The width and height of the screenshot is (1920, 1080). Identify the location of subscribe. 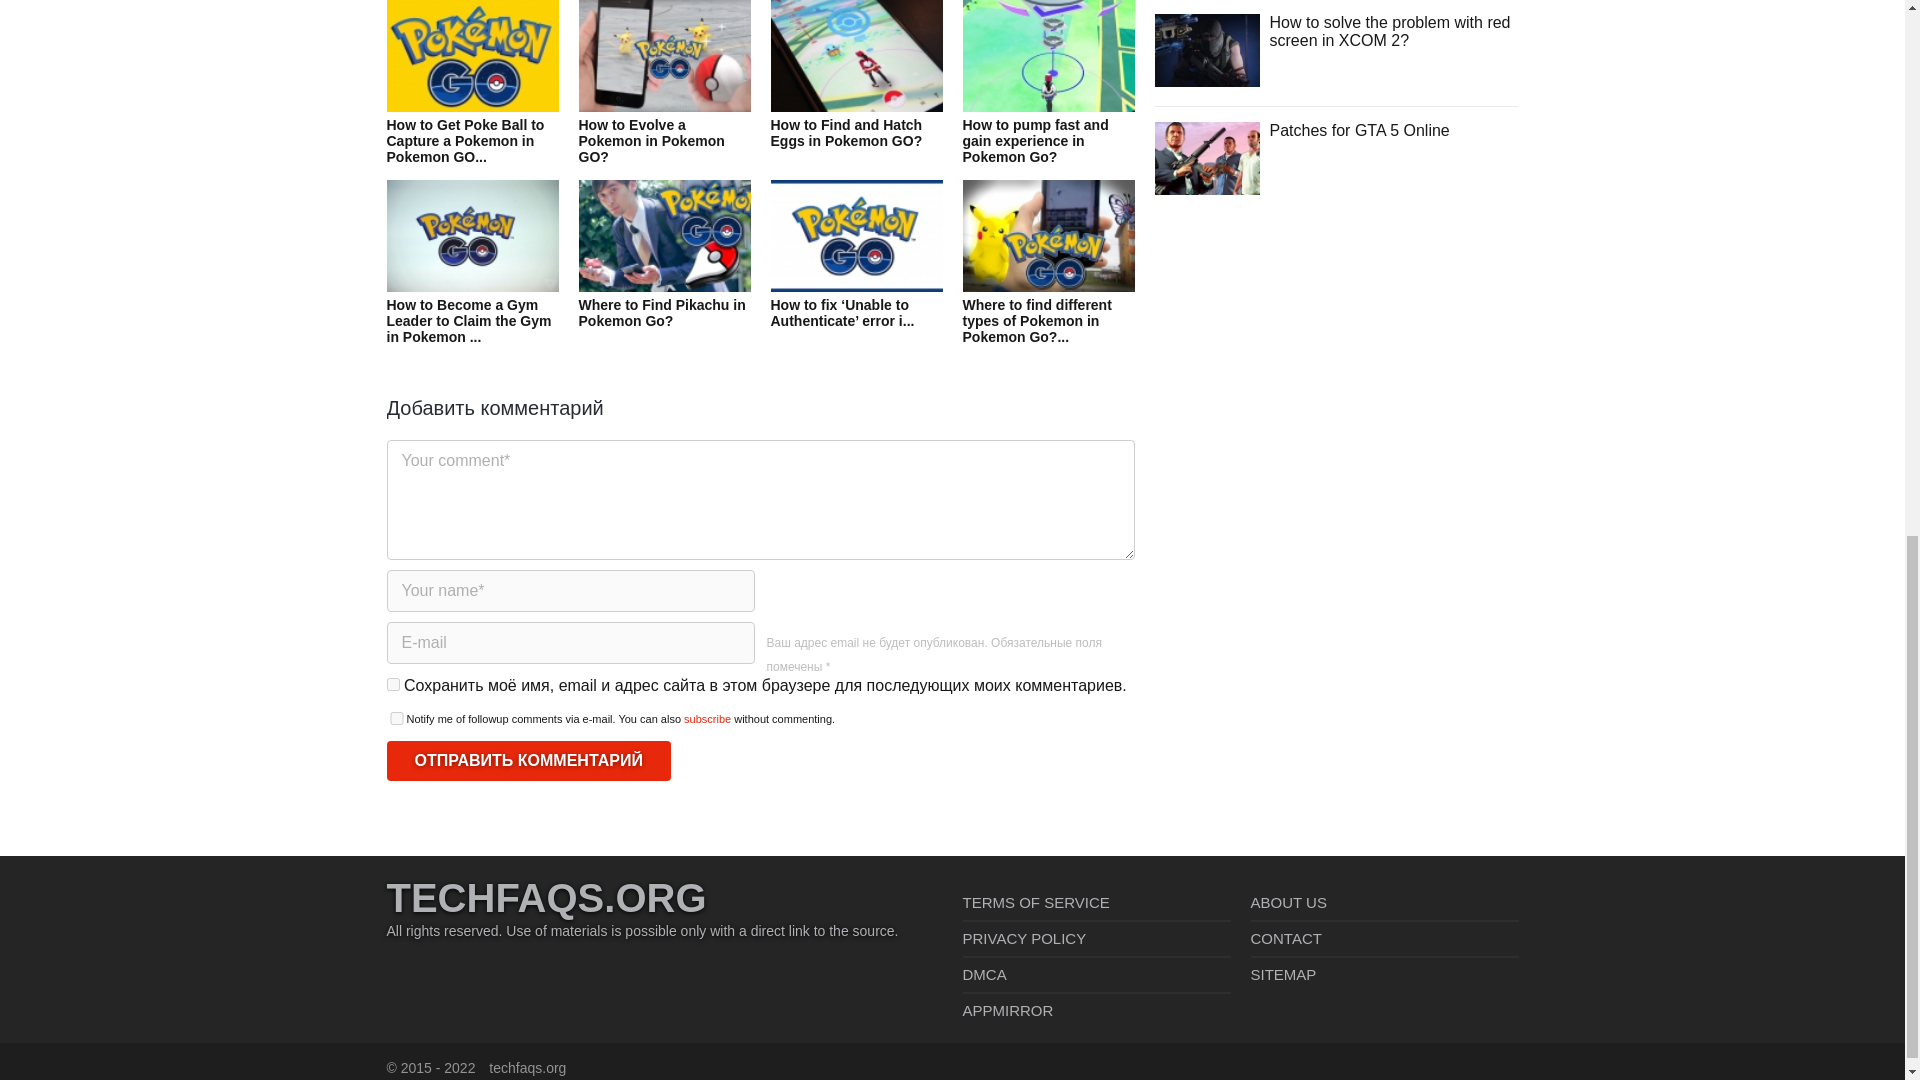
(707, 718).